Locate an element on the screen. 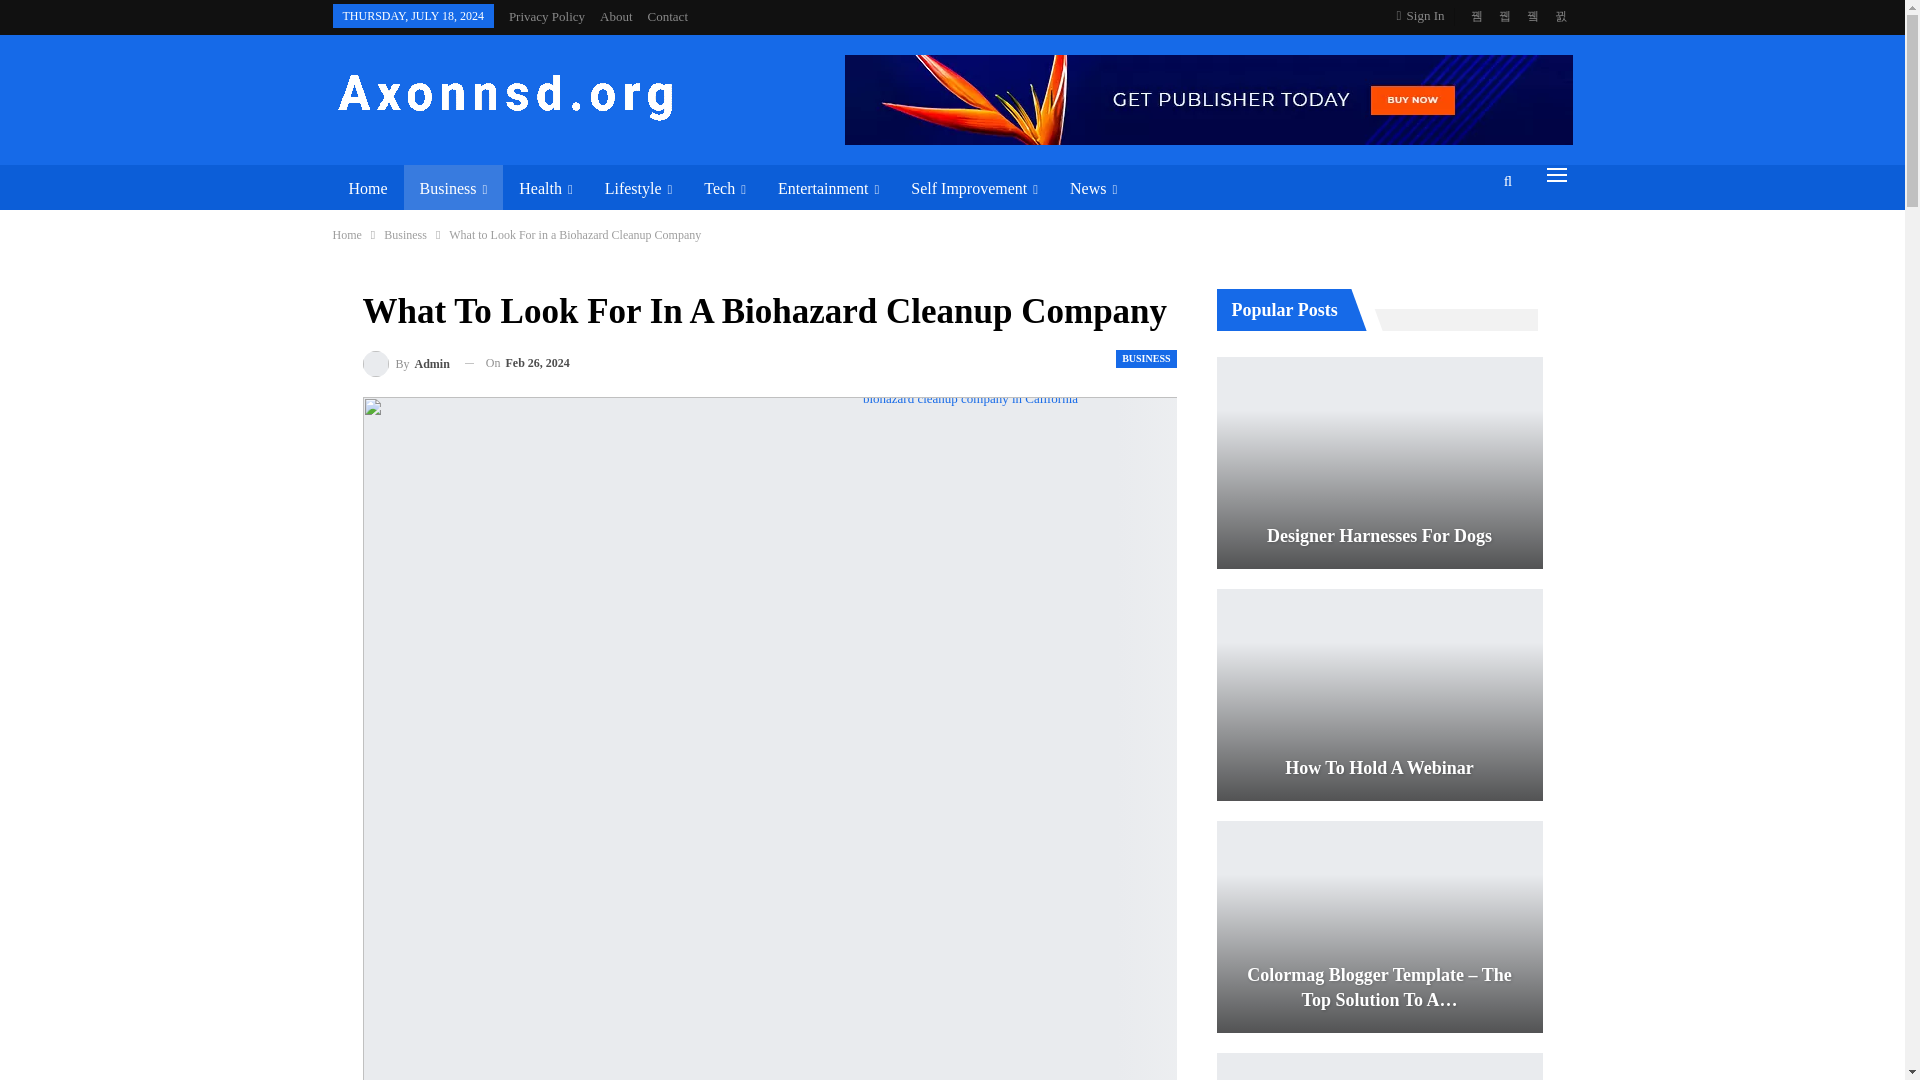  Tech is located at coordinates (724, 188).